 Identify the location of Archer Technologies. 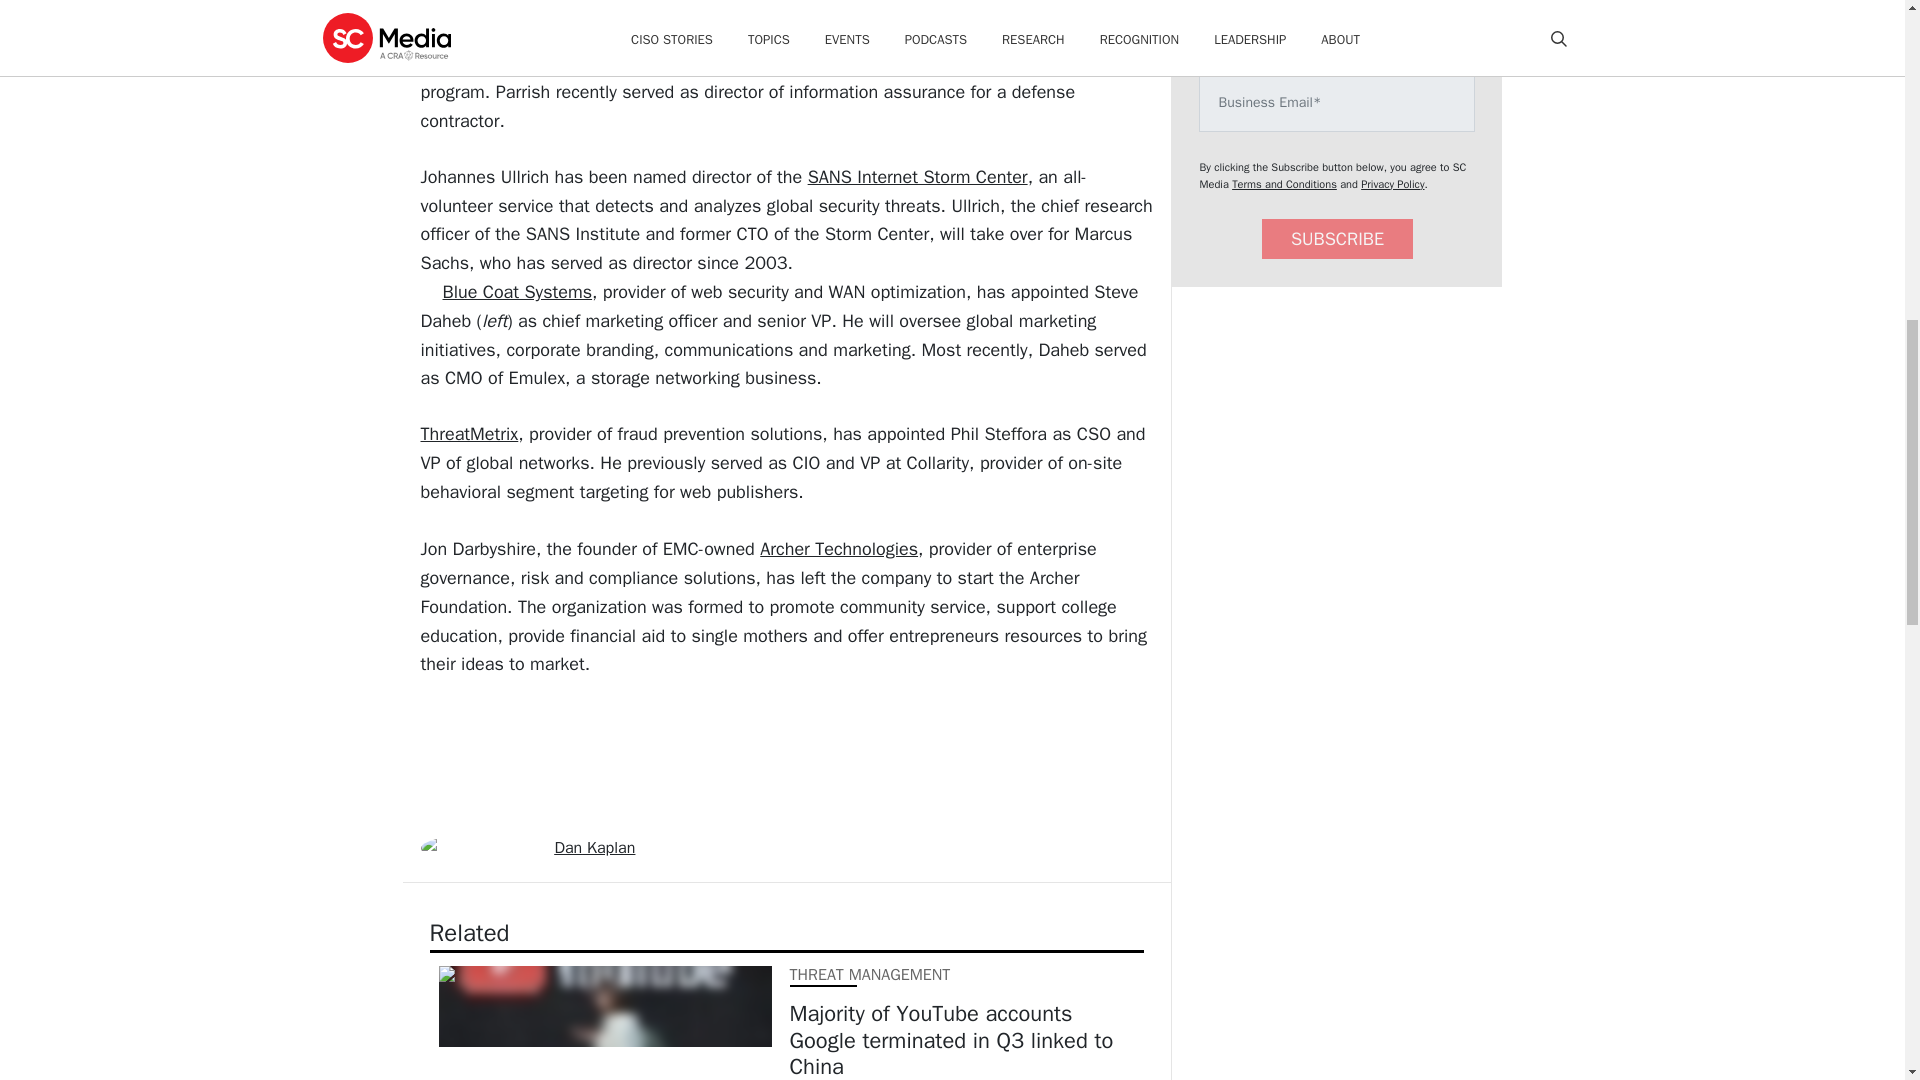
(838, 548).